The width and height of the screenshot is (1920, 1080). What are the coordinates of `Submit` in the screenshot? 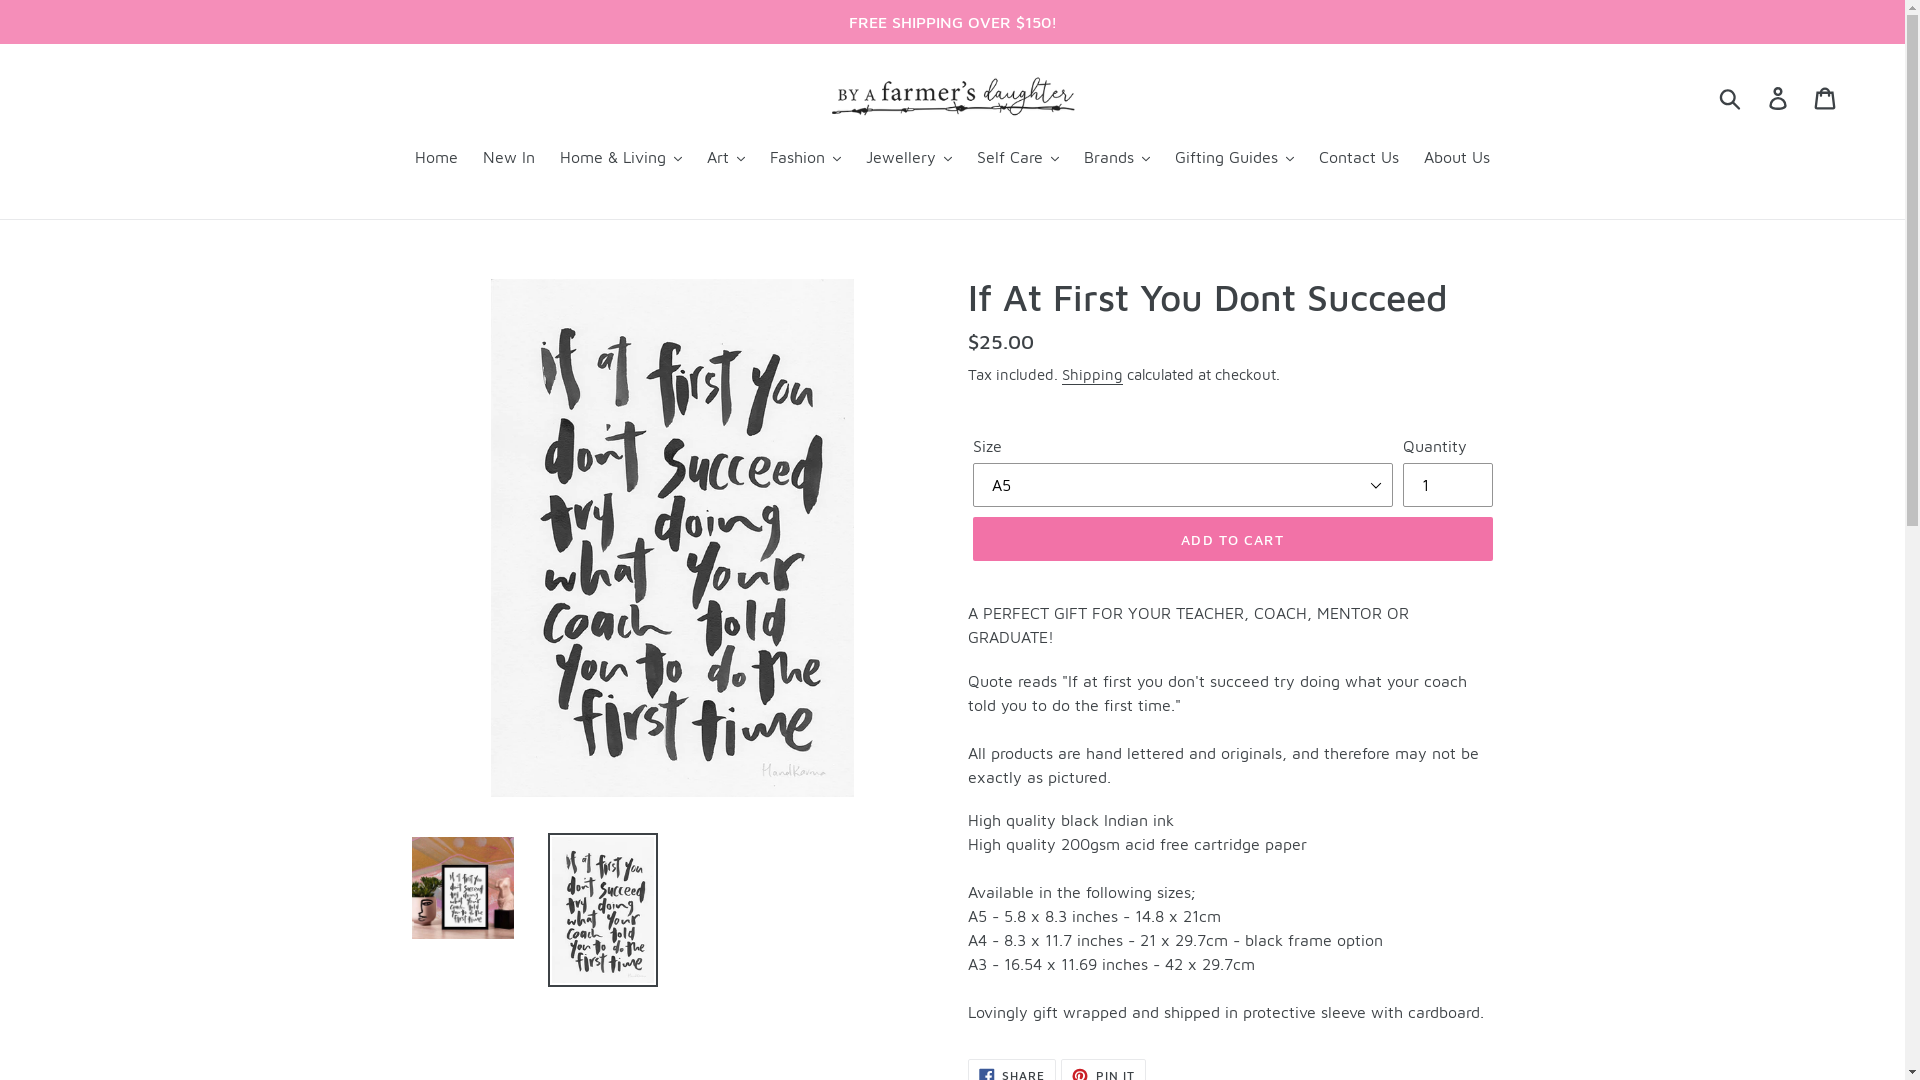 It's located at (1732, 97).